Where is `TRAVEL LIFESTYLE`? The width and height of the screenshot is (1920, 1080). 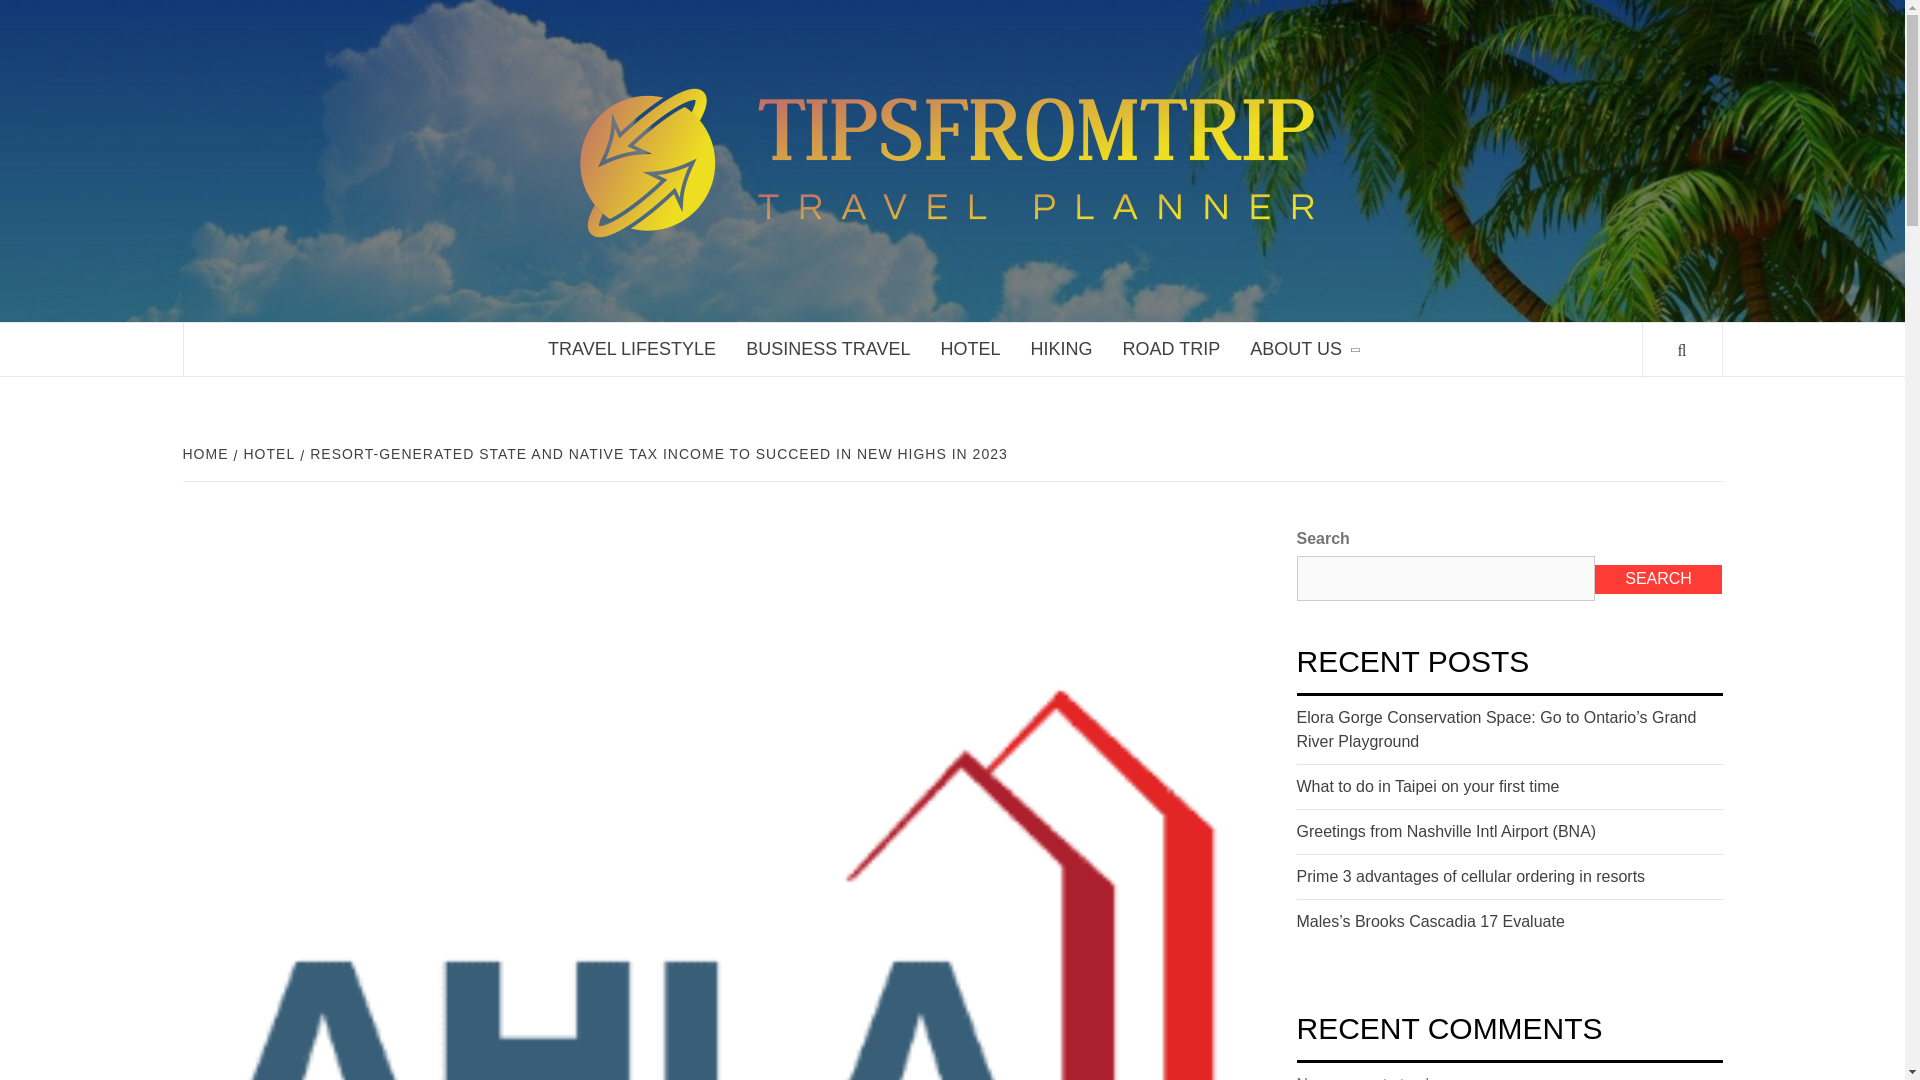 TRAVEL LIFESTYLE is located at coordinates (632, 348).